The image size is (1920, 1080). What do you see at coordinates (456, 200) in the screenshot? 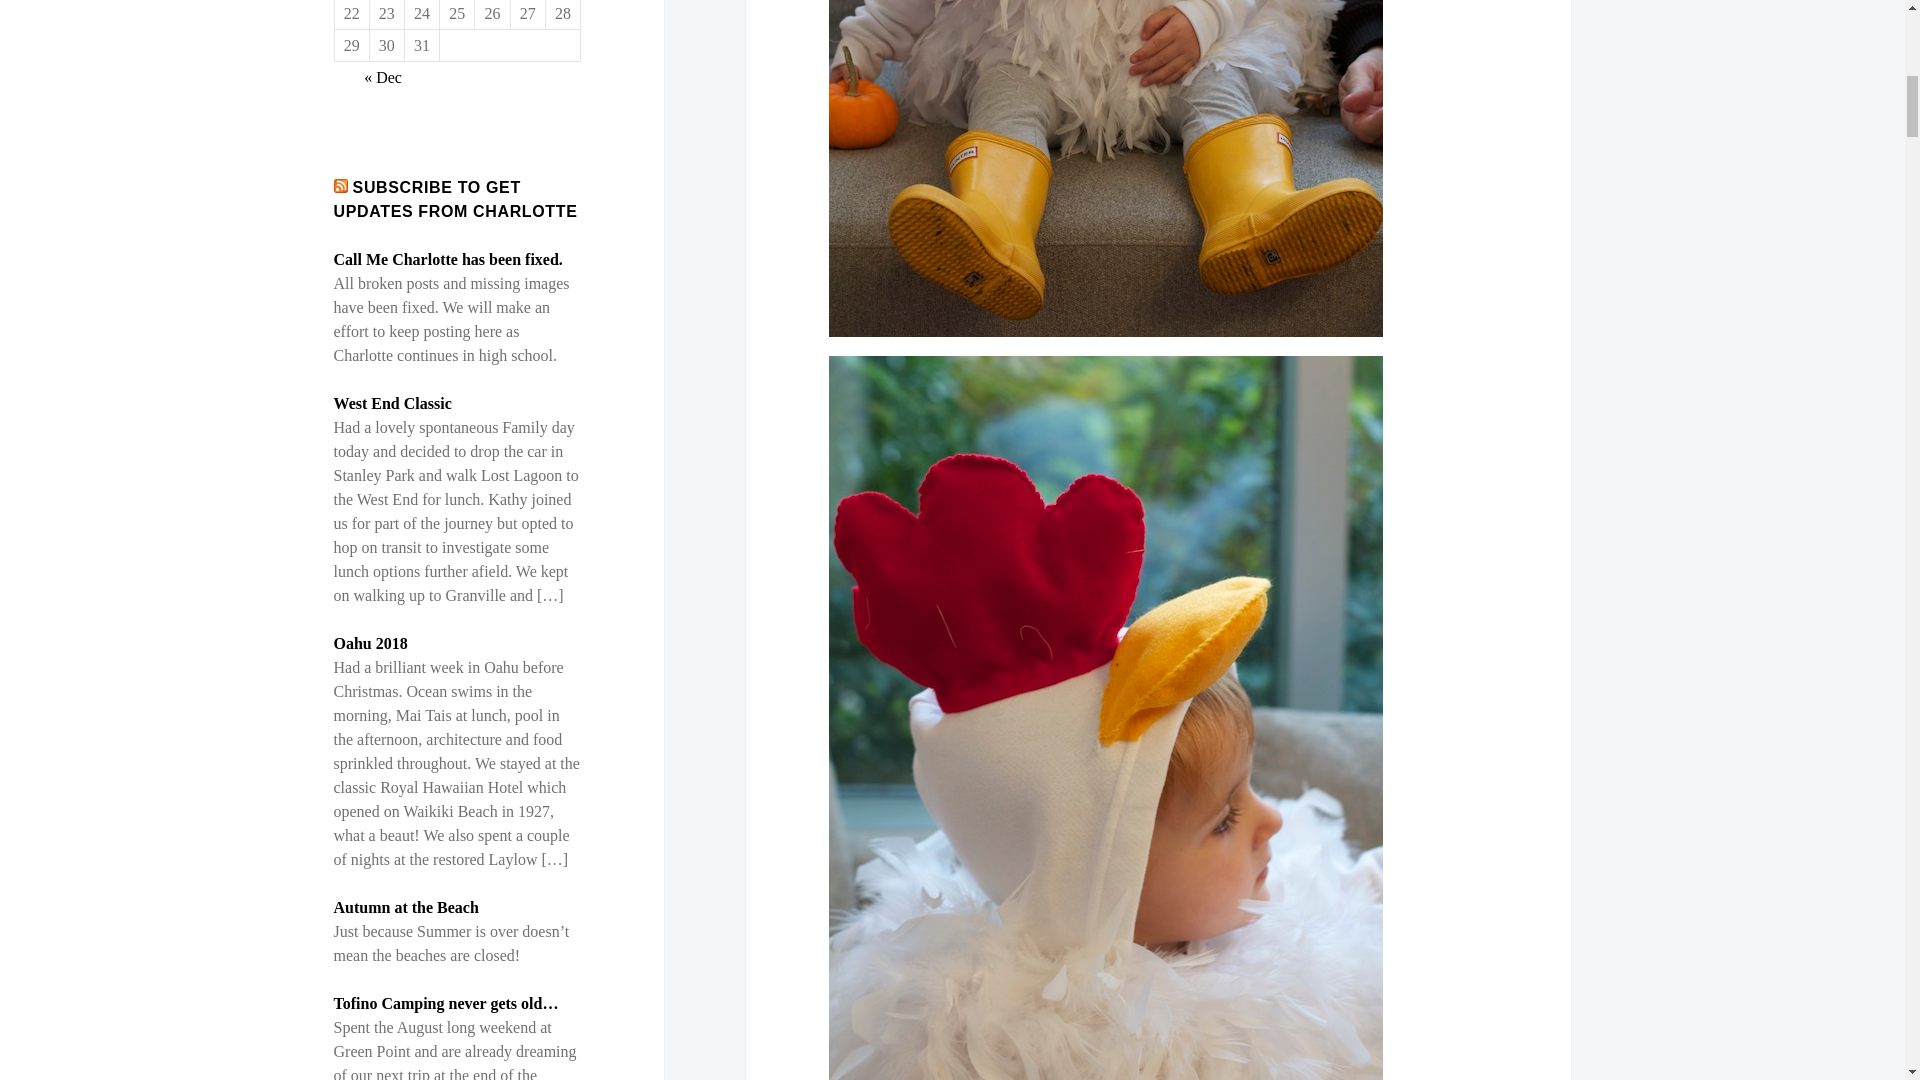
I see `SUBSCRIBE TO GET UPDATES FROM CHARLOTTE` at bounding box center [456, 200].